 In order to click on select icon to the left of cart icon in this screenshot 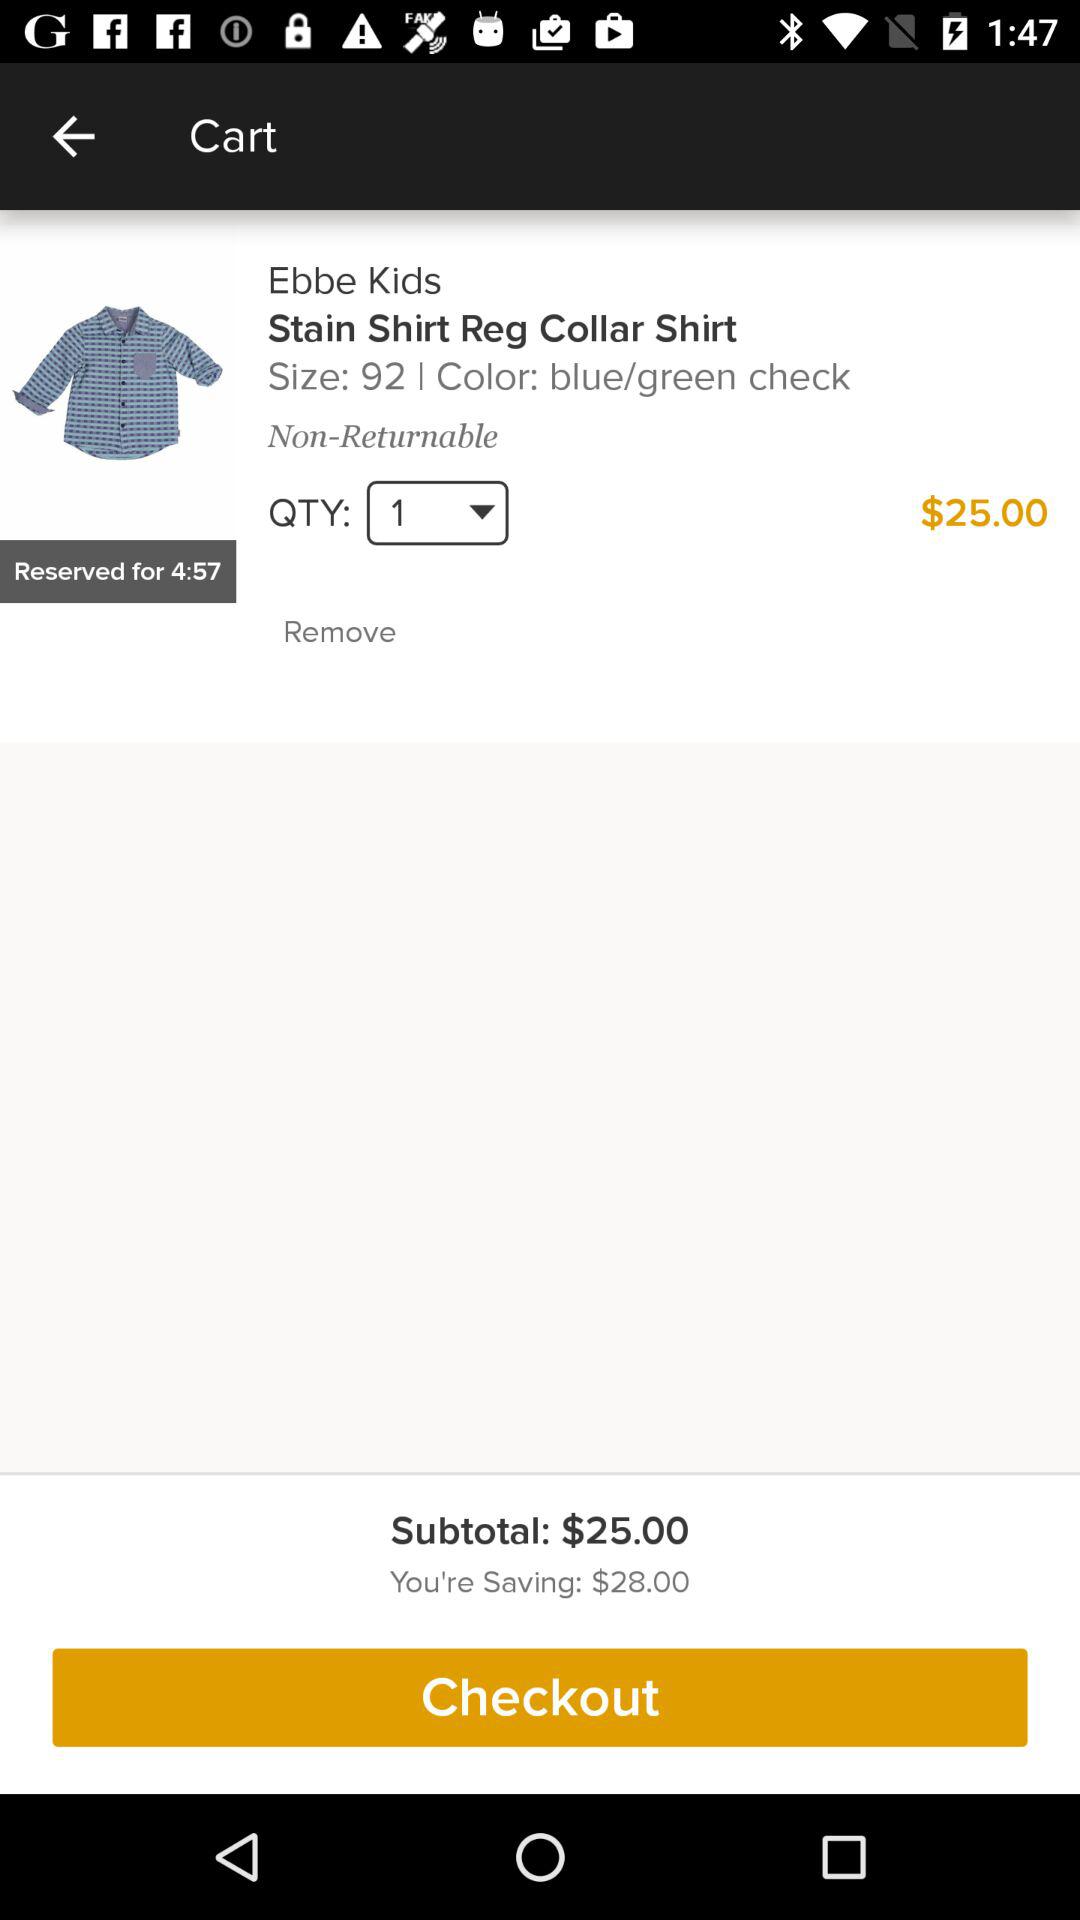, I will do `click(73, 136)`.